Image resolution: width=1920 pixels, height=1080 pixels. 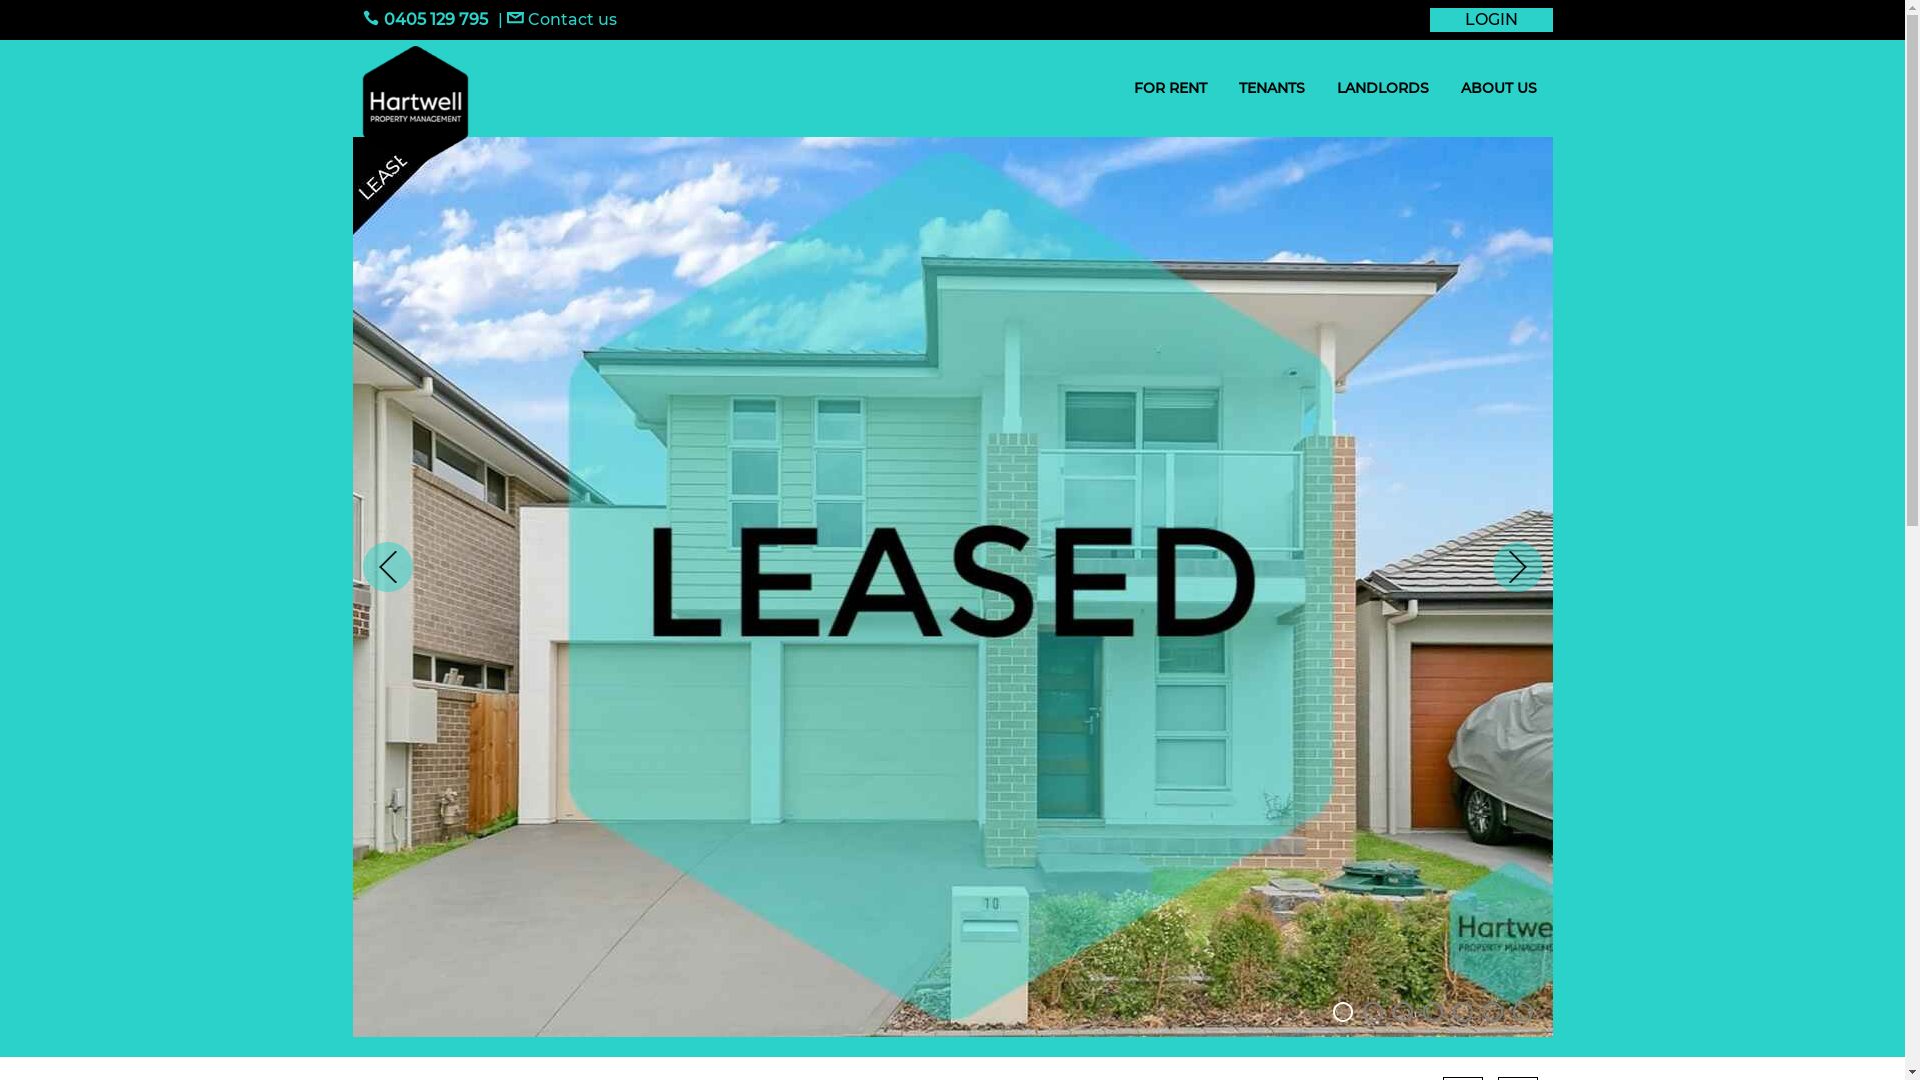 I want to click on LANDLORDS, so click(x=1382, y=88).